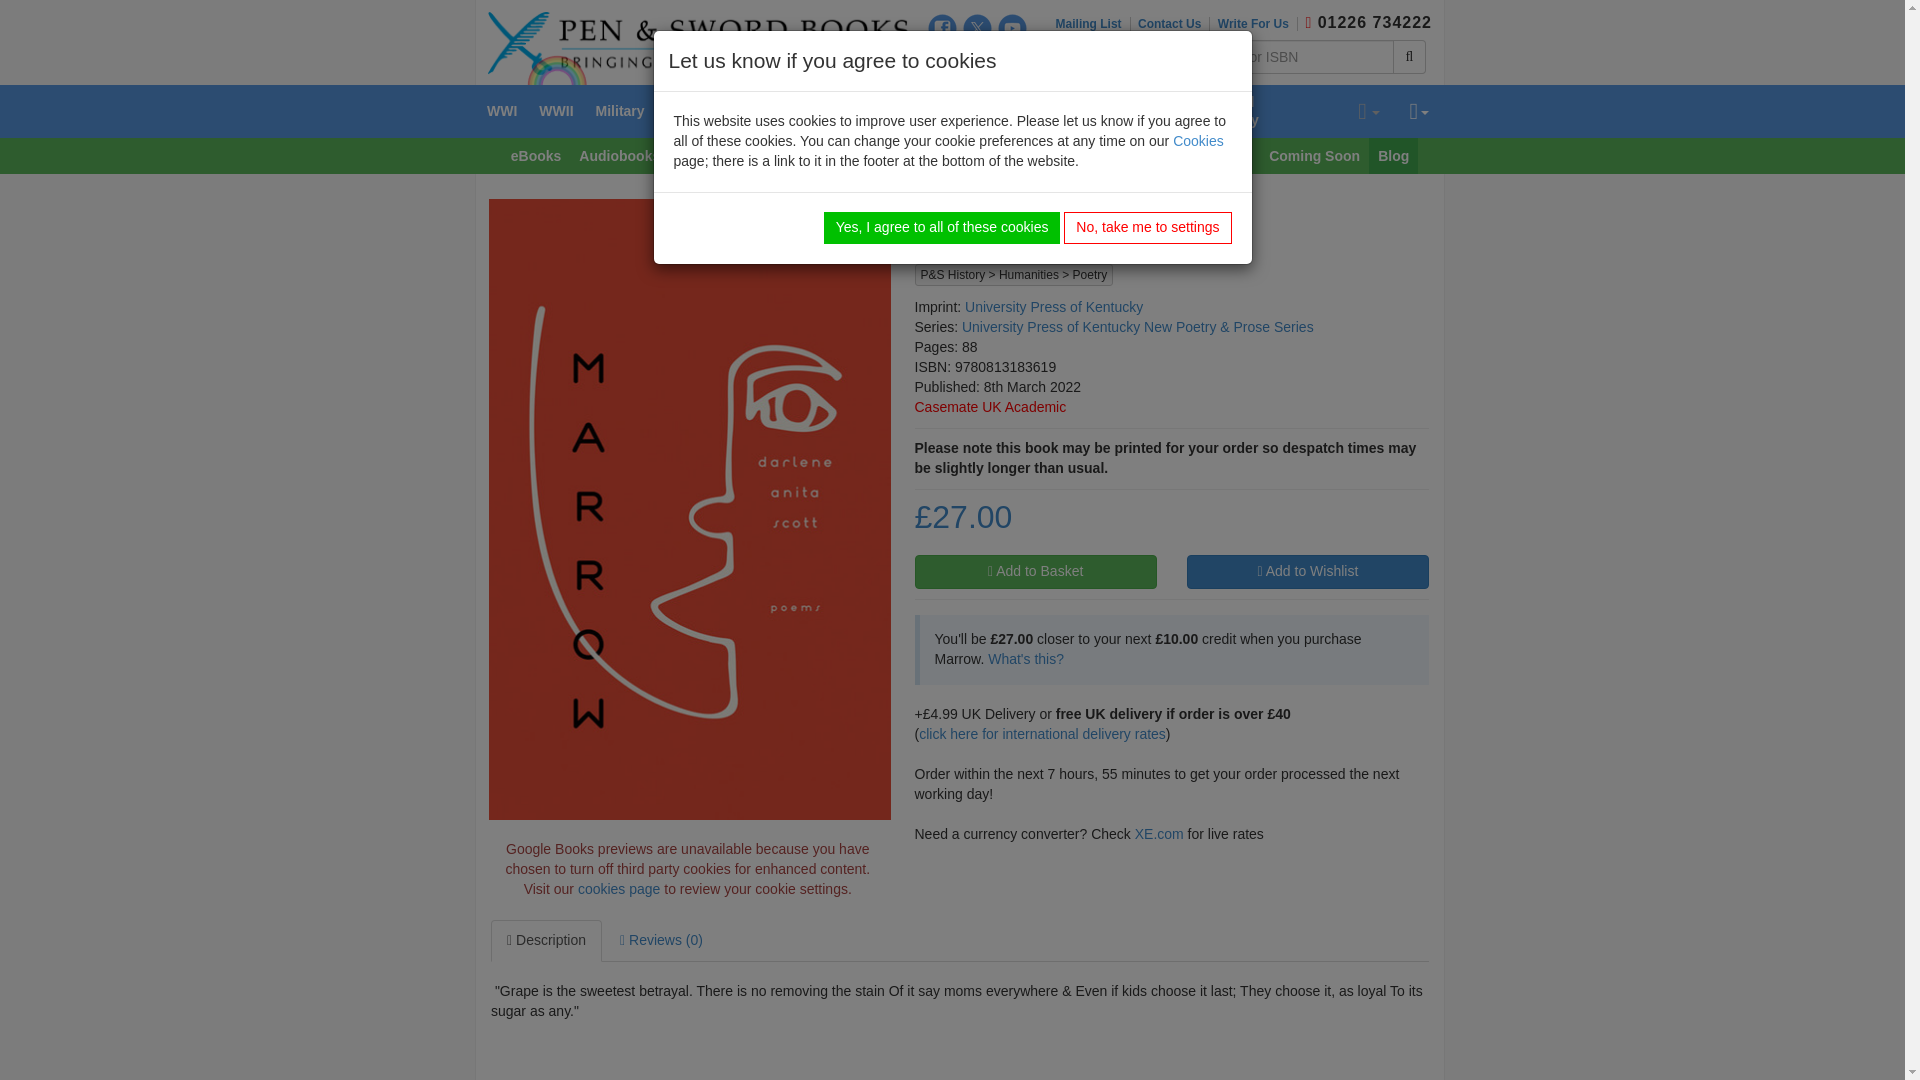 This screenshot has height=1080, width=1920. What do you see at coordinates (1012, 28) in the screenshot?
I see `YouTube` at bounding box center [1012, 28].